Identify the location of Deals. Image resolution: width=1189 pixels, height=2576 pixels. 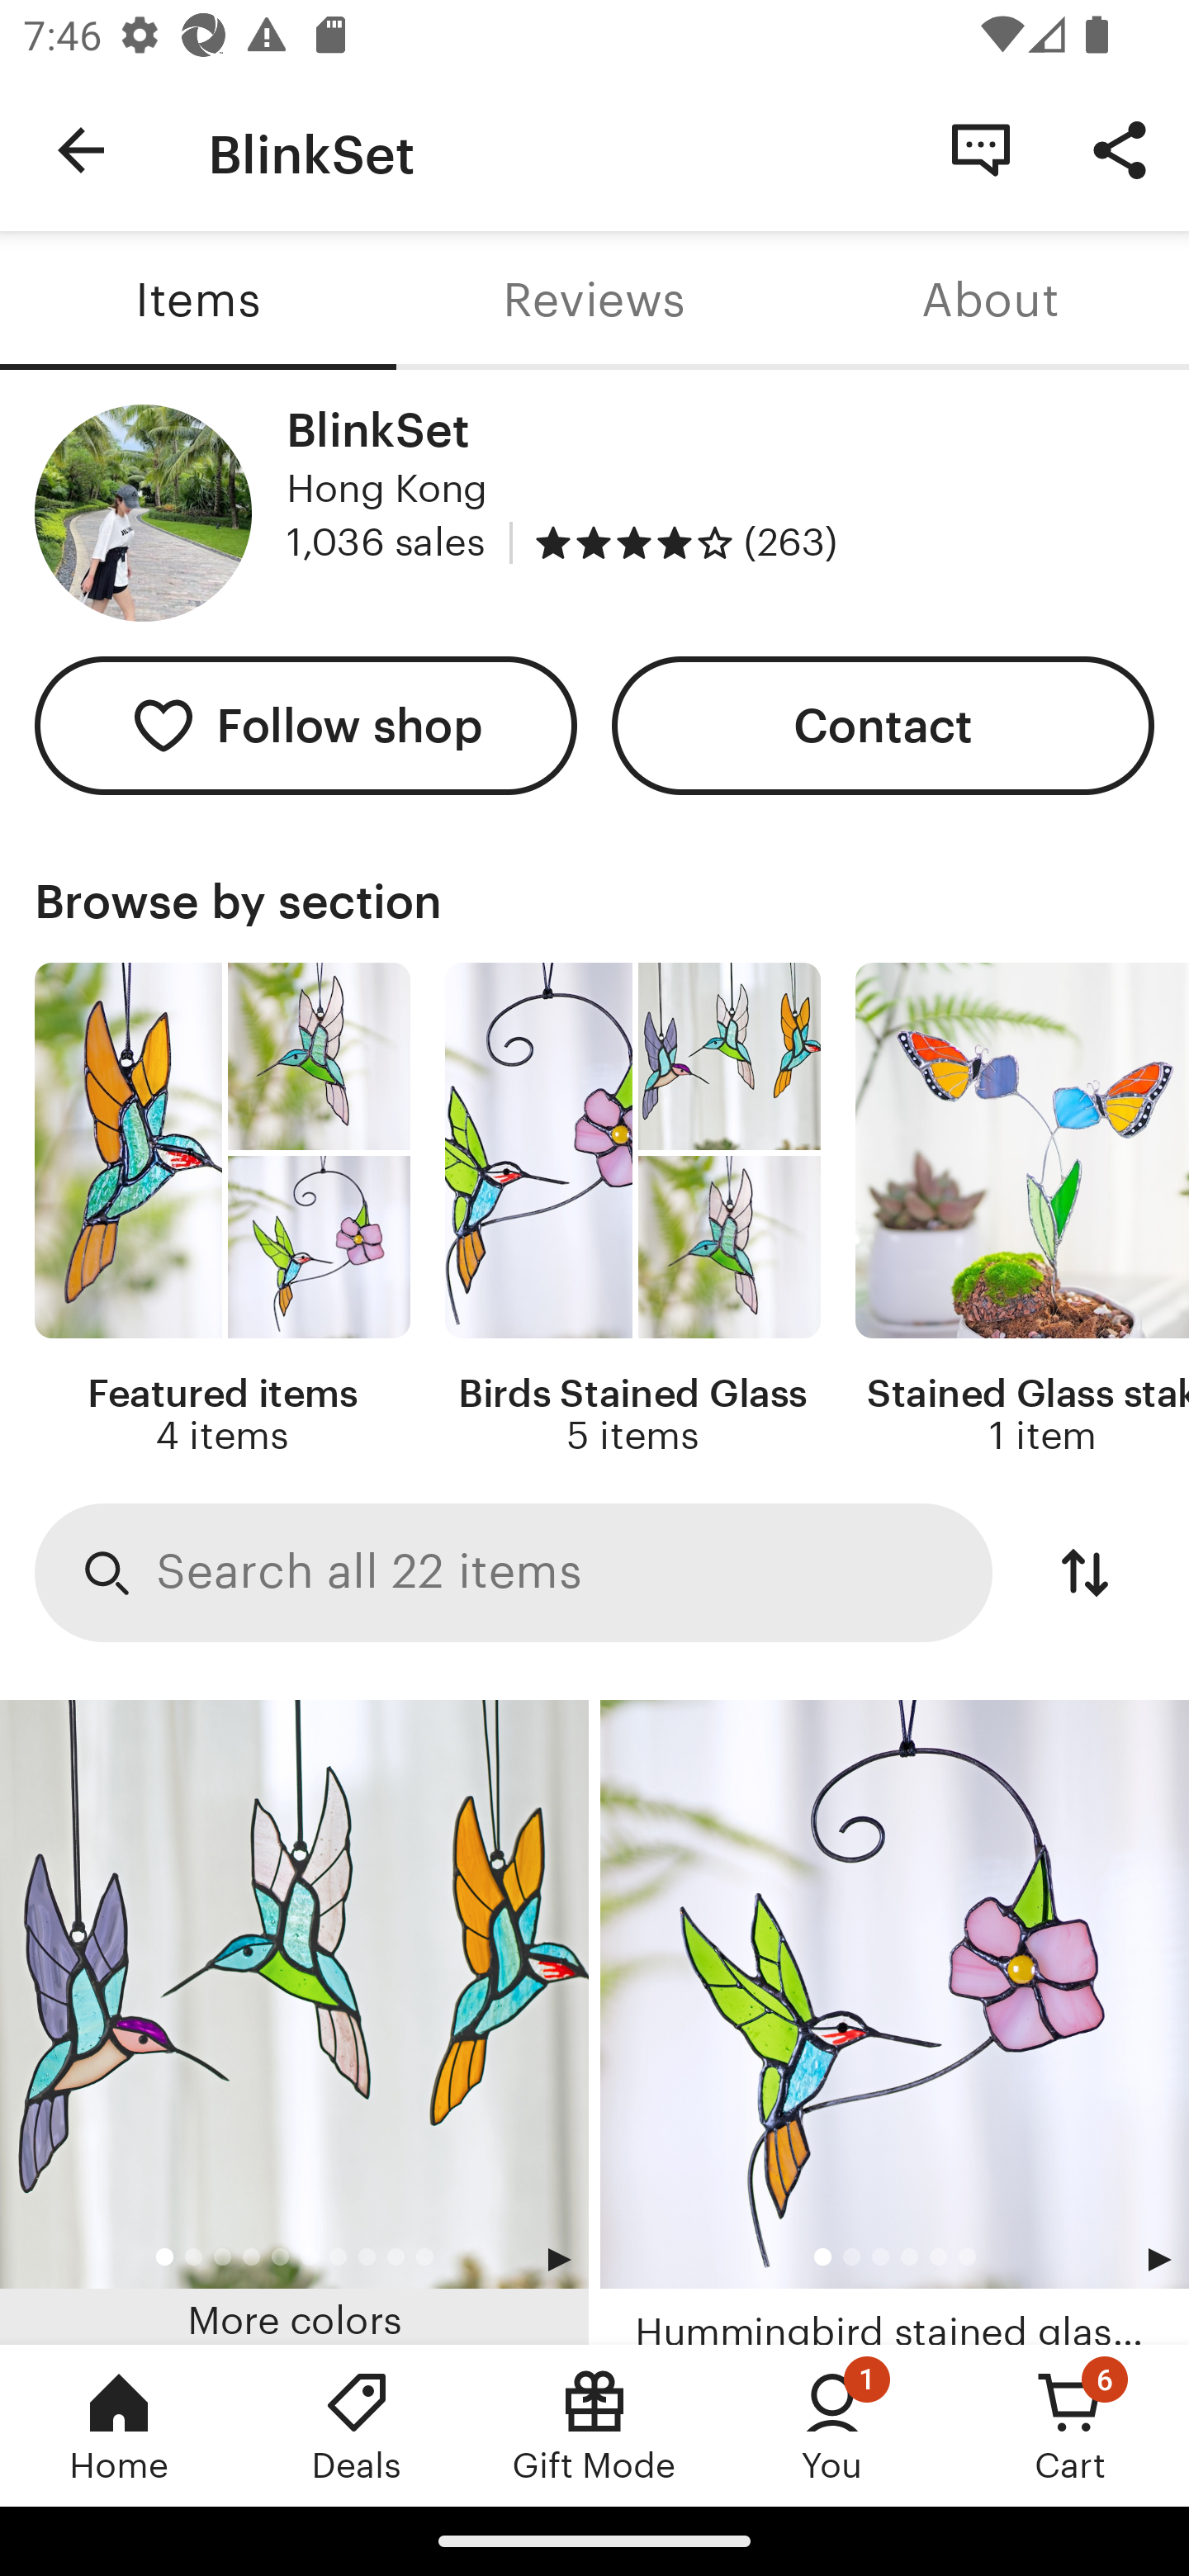
(357, 2425).